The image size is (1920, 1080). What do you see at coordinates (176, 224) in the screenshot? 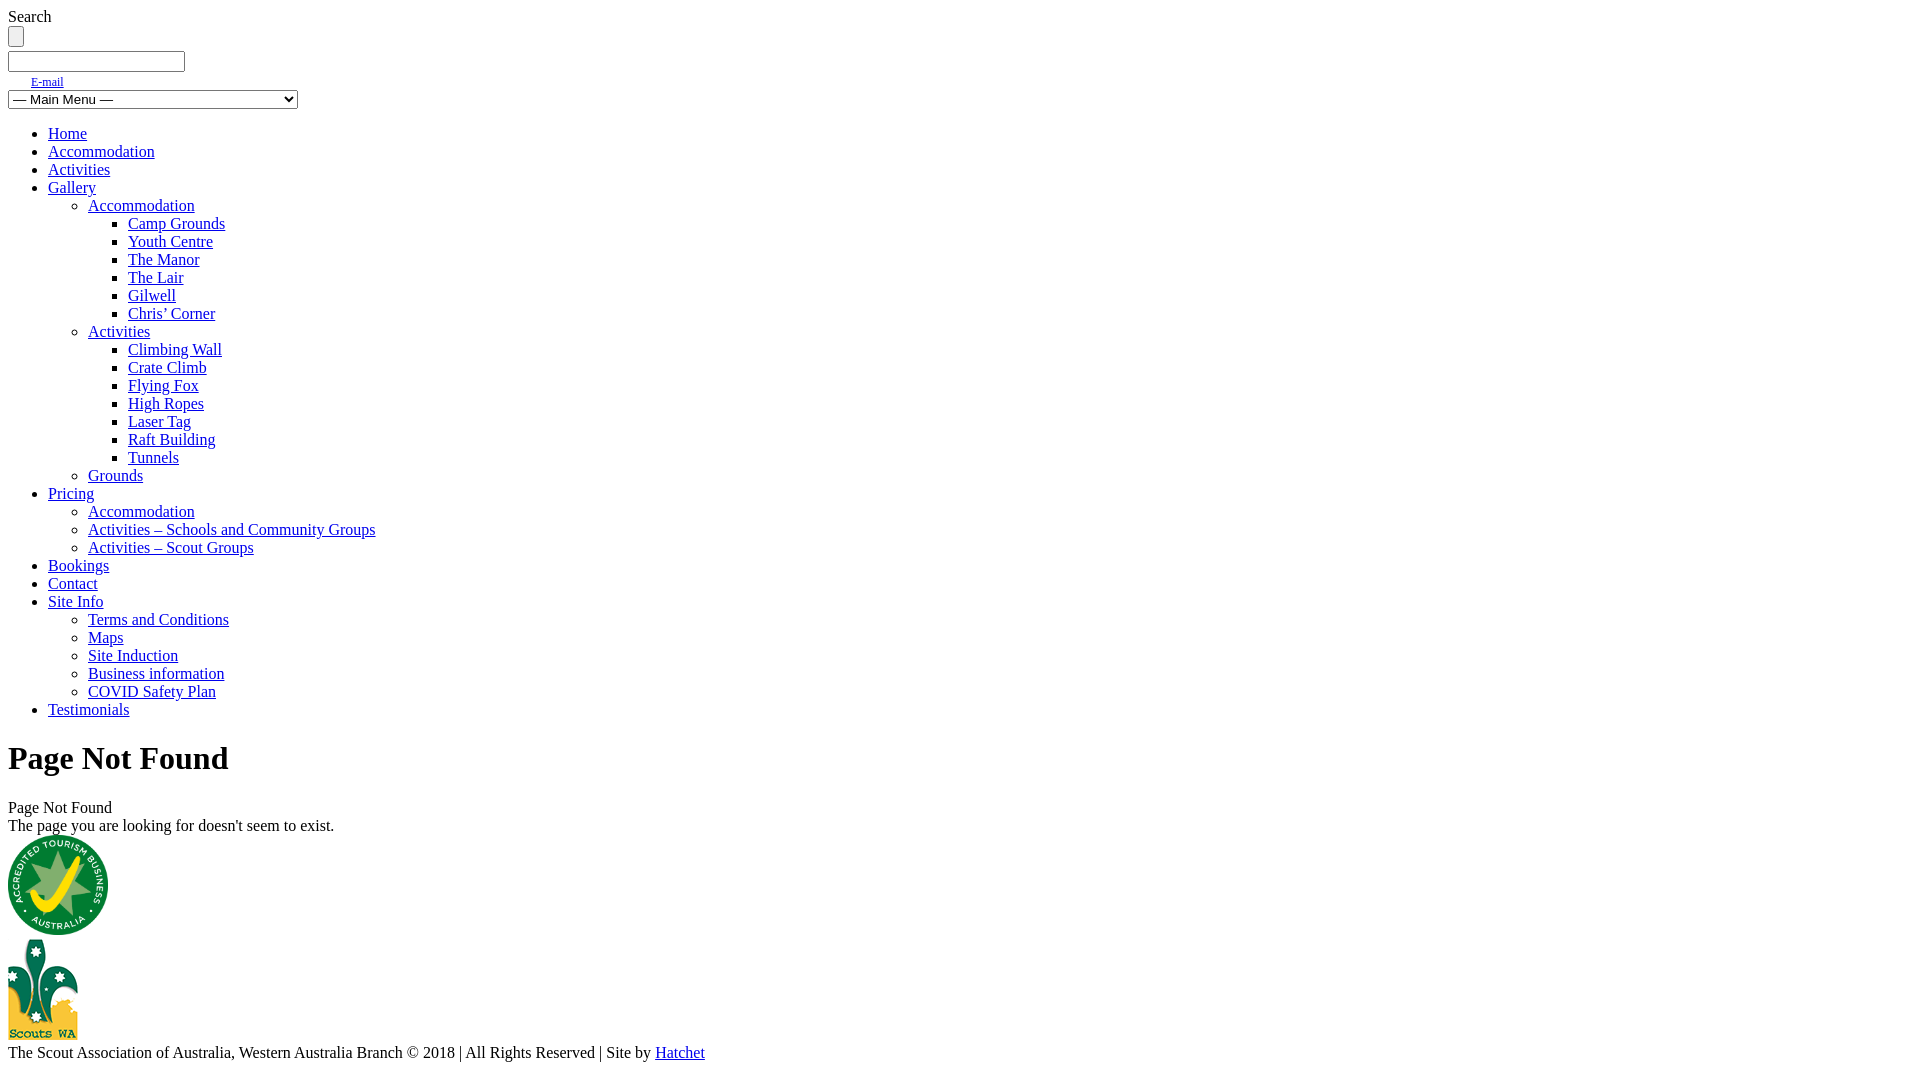
I see `Camp Grounds` at bounding box center [176, 224].